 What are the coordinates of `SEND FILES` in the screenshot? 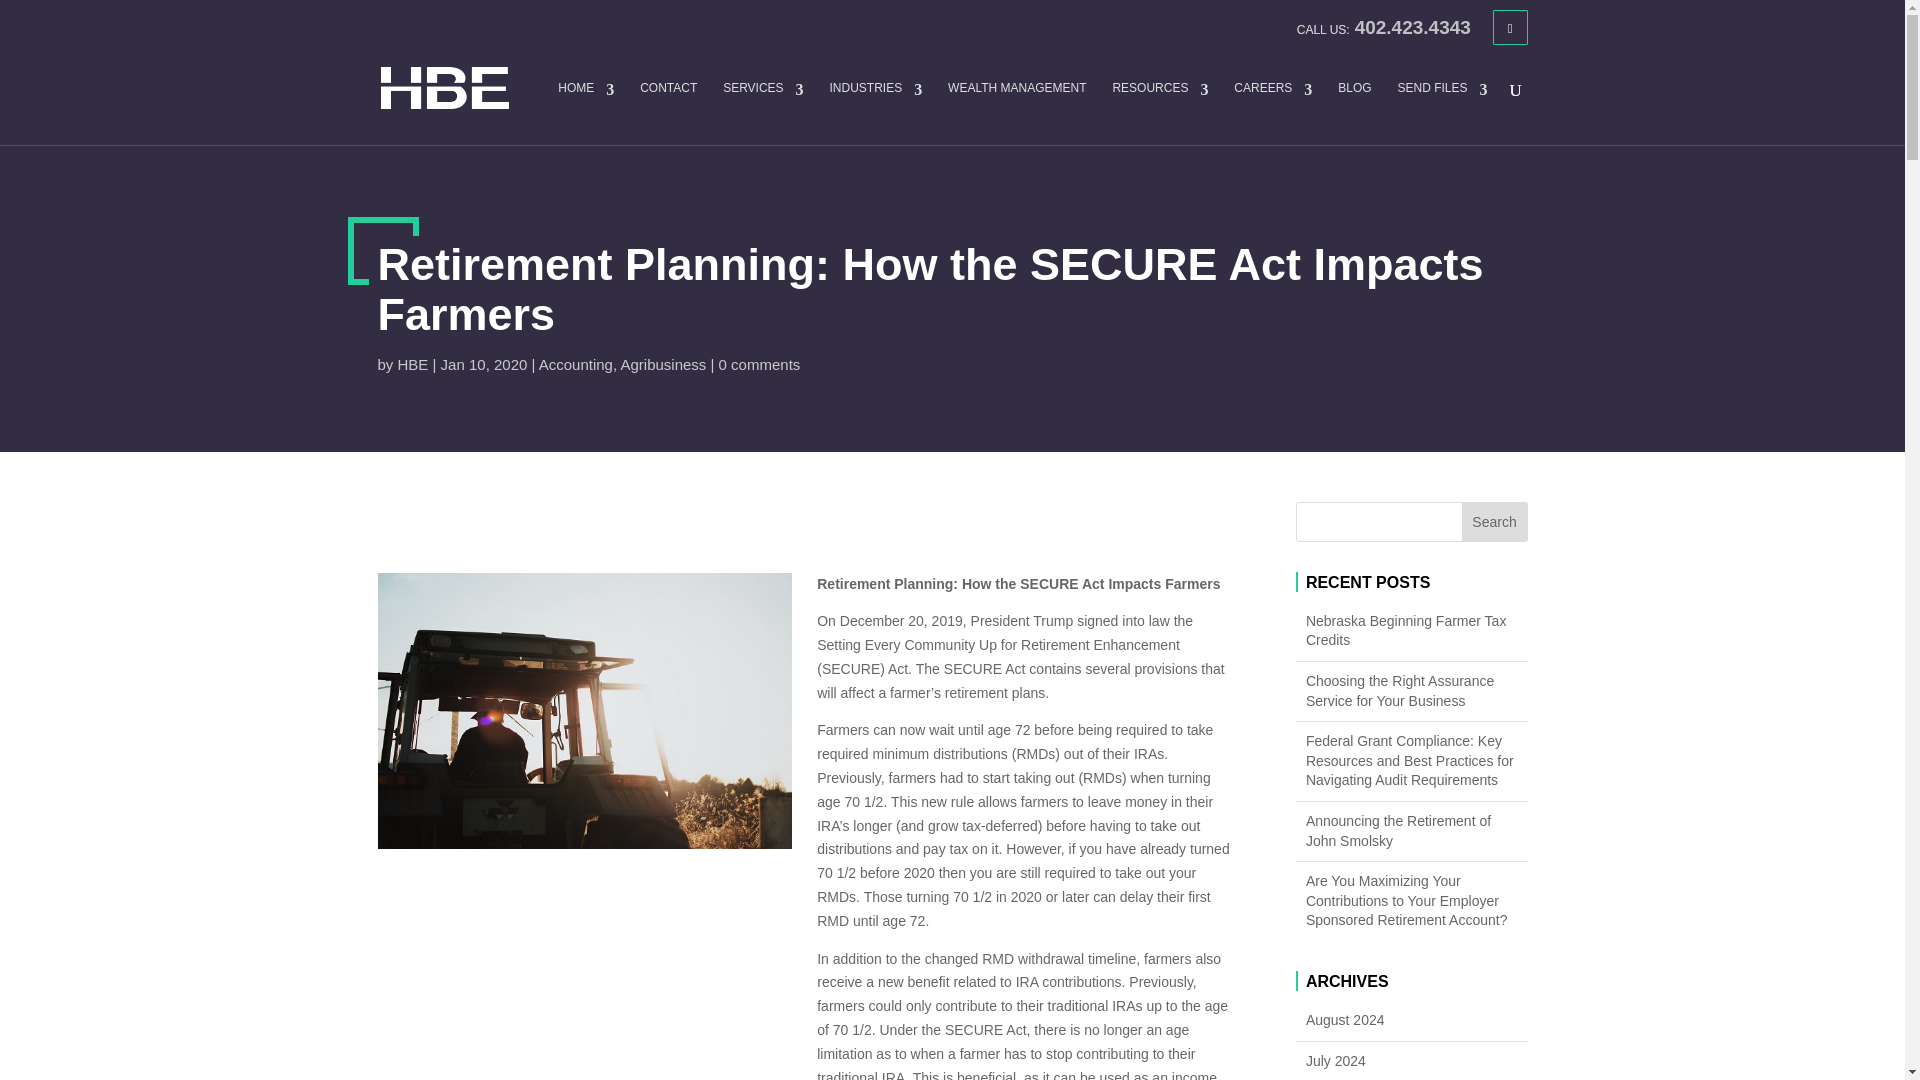 It's located at (1442, 113).